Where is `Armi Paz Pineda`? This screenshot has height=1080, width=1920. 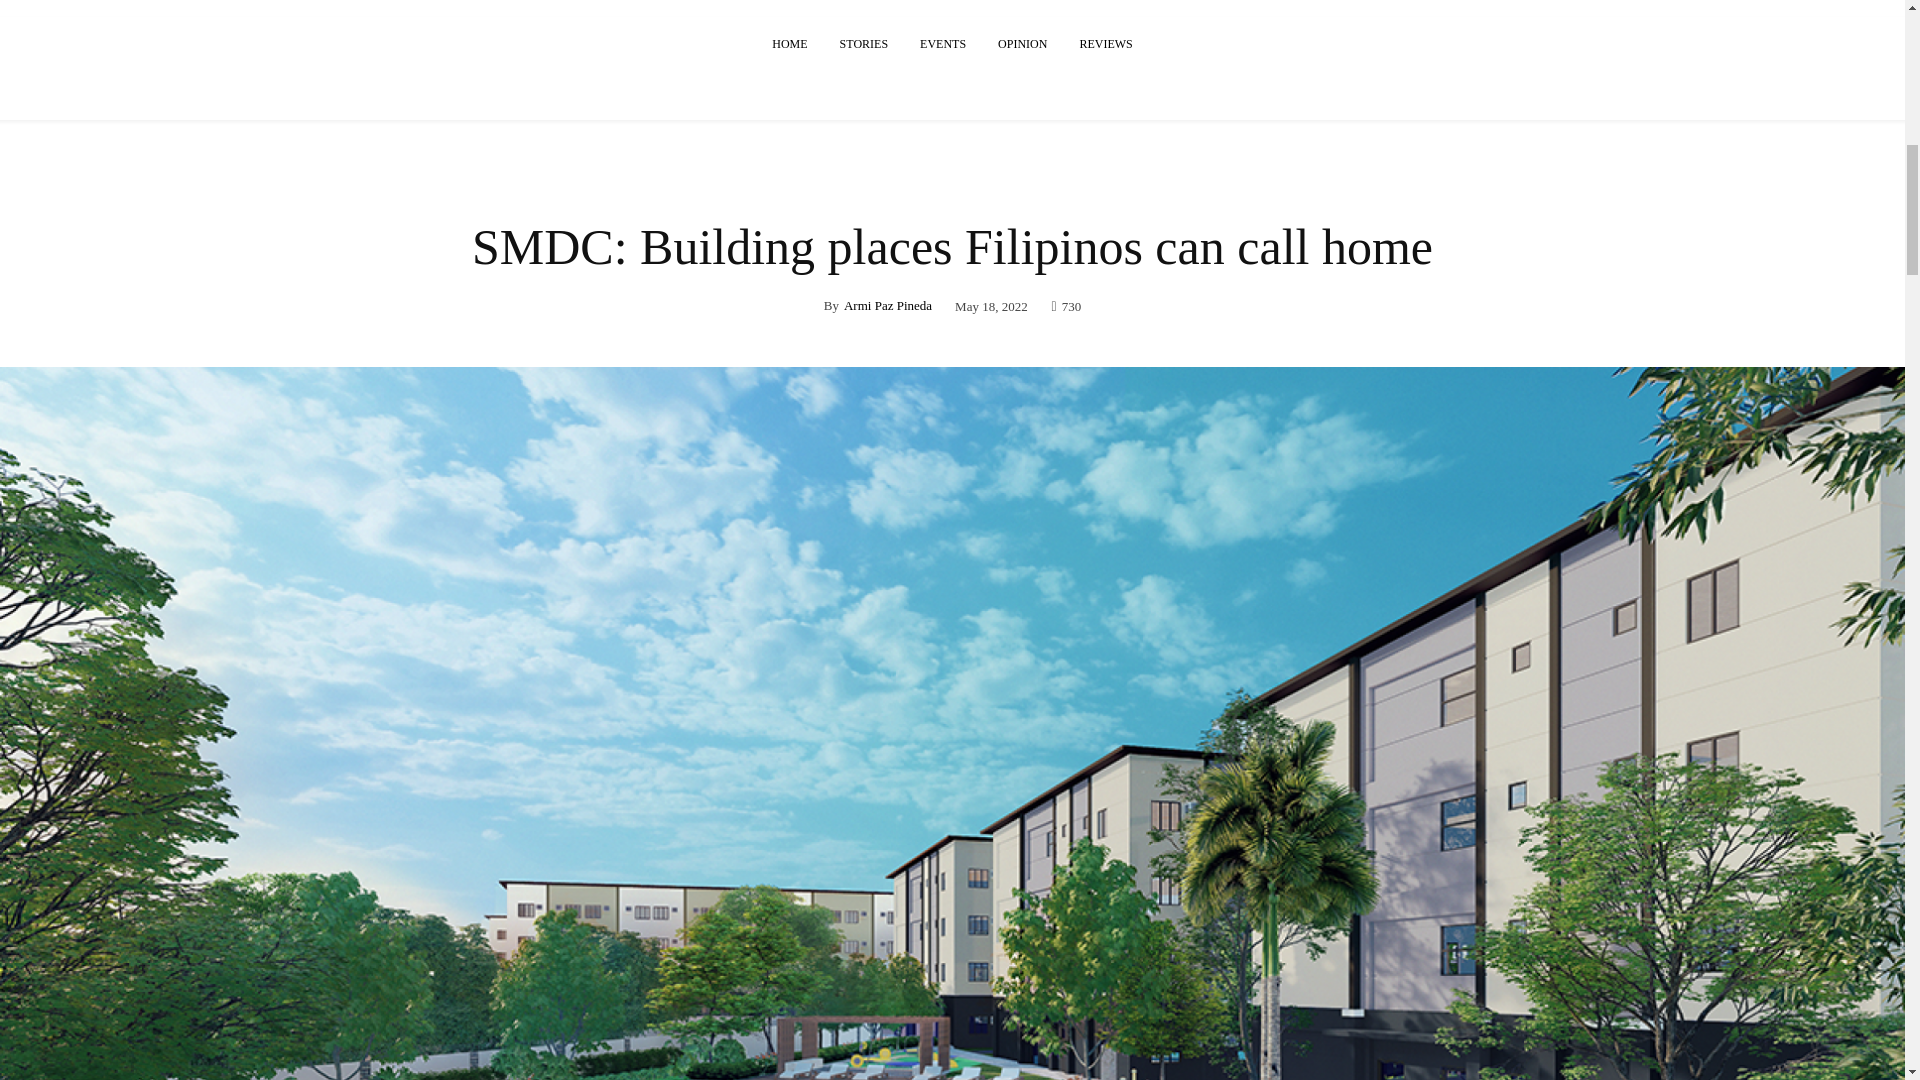 Armi Paz Pineda is located at coordinates (888, 306).